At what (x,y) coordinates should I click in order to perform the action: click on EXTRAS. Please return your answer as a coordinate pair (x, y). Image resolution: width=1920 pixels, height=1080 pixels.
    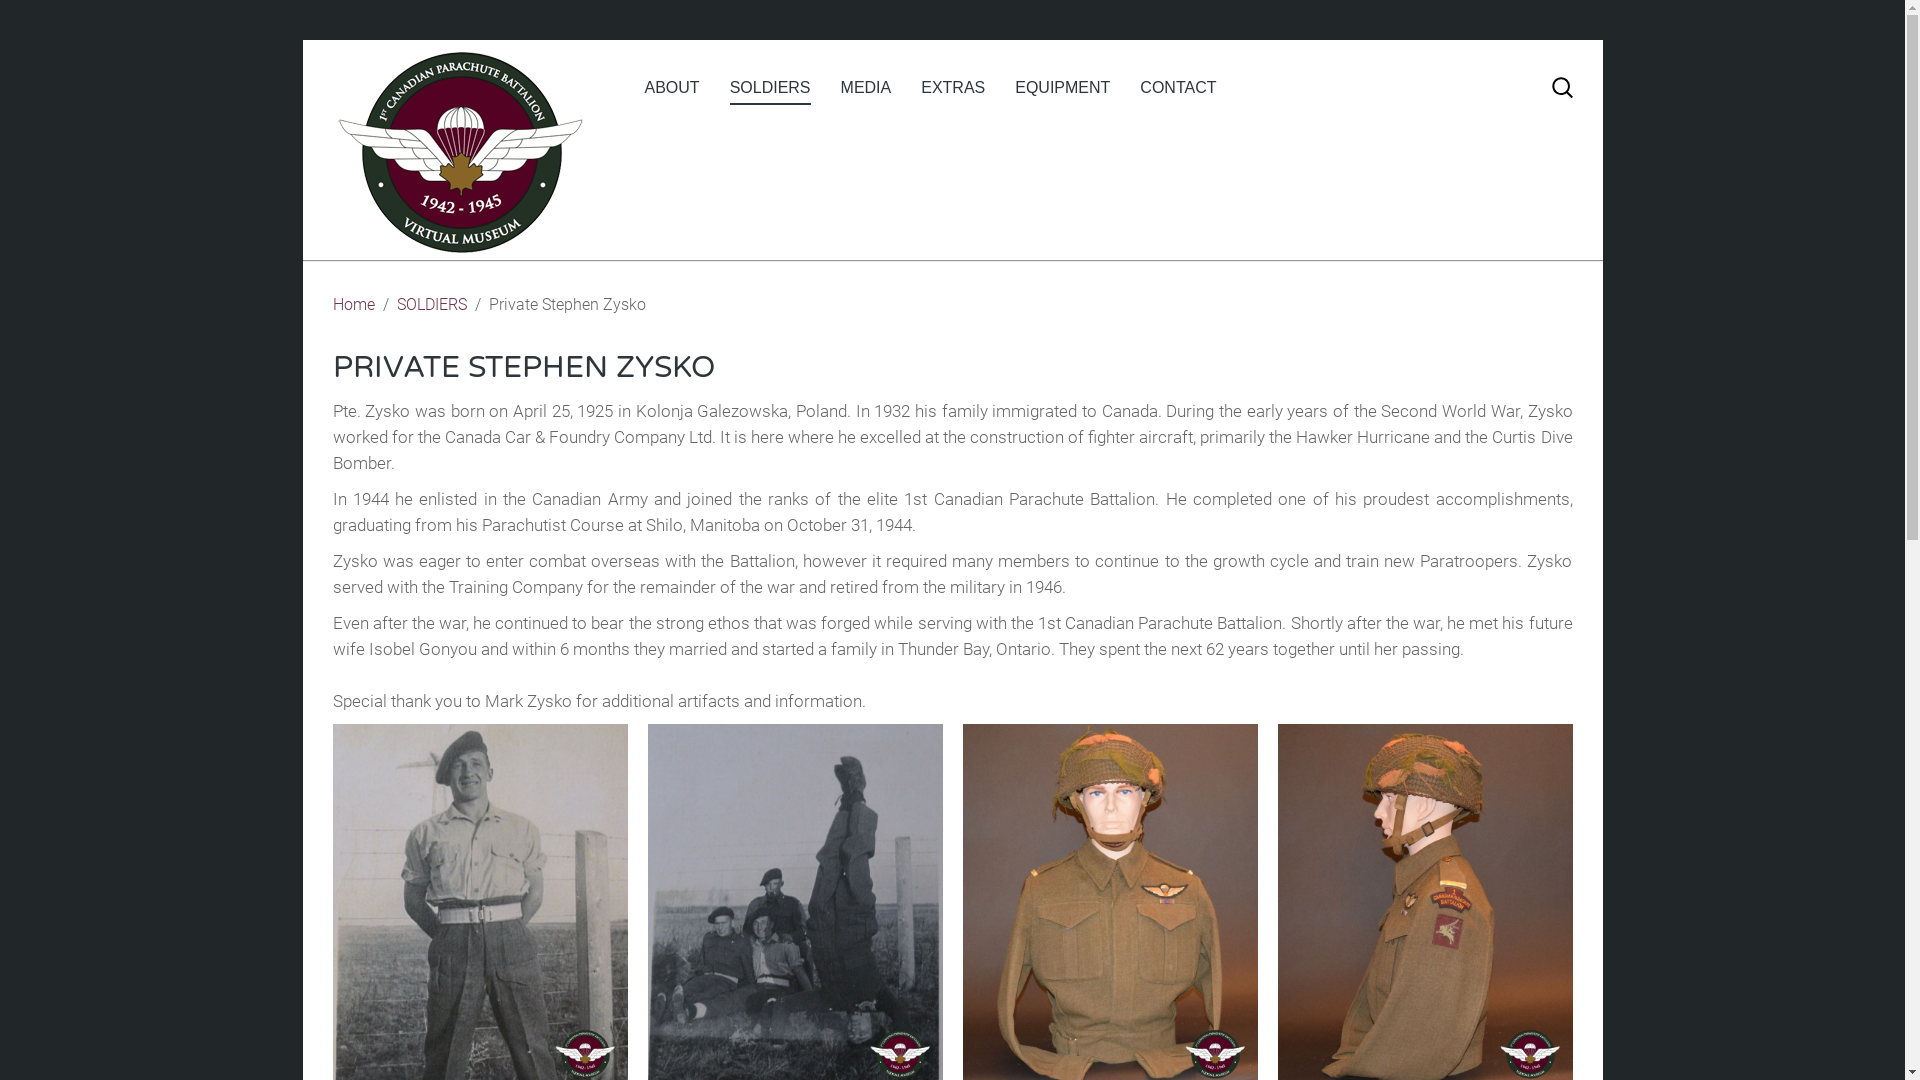
    Looking at the image, I should click on (953, 88).